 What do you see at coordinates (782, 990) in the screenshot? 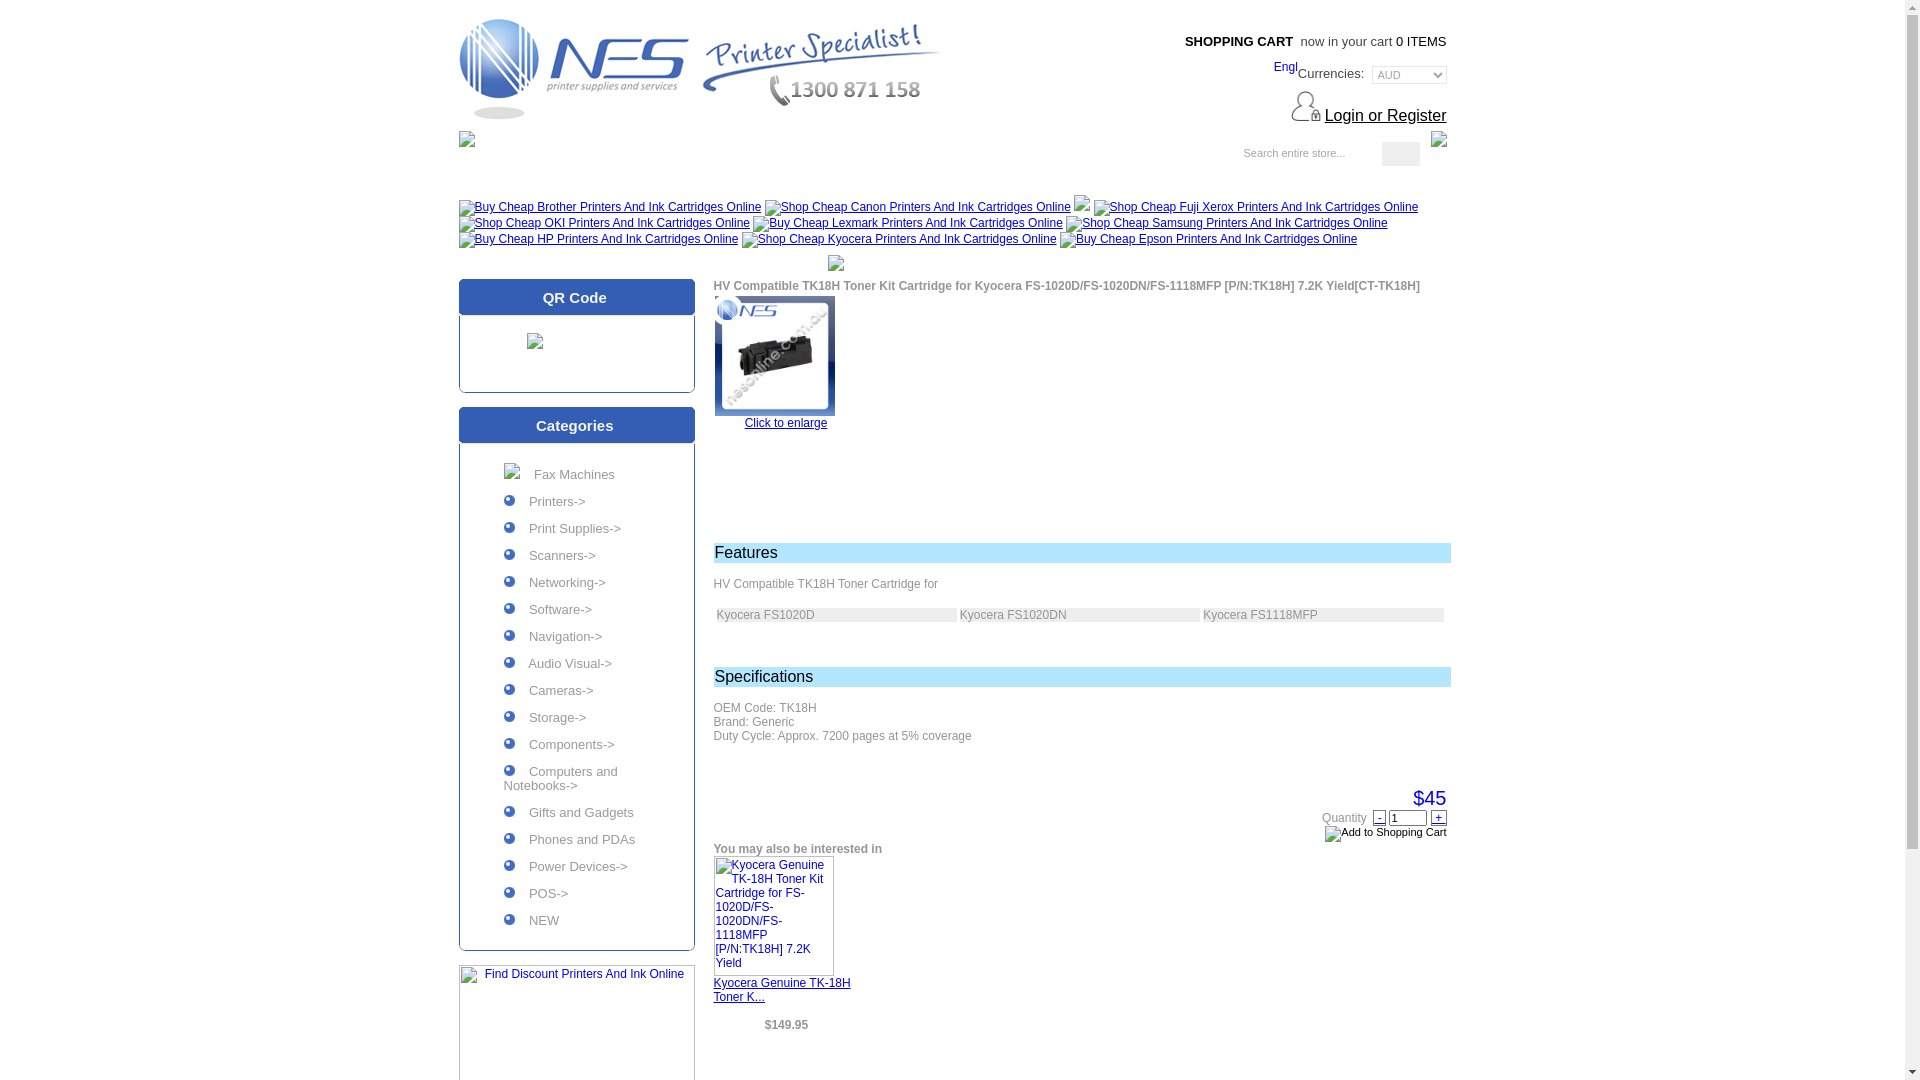
I see `Kyocera Genuine TK-18H Toner K...` at bounding box center [782, 990].